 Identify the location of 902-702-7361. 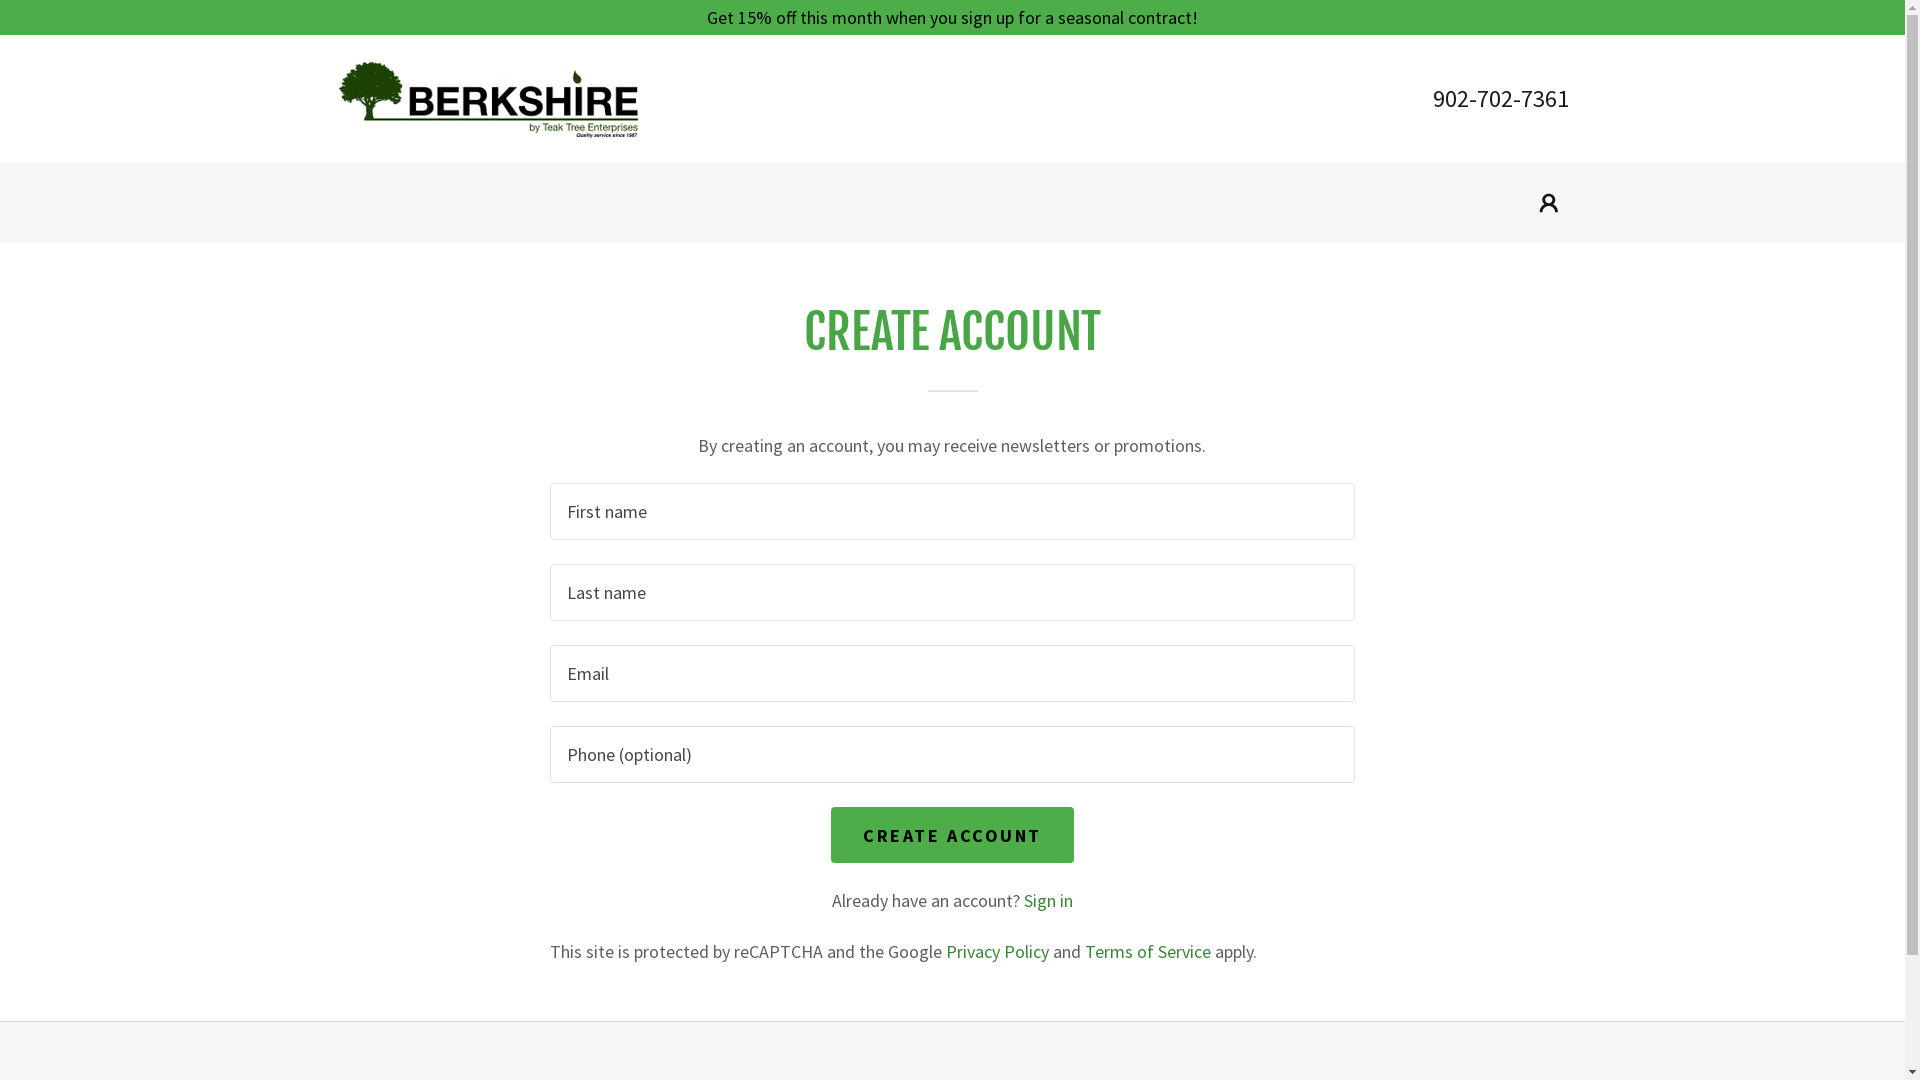
(1500, 98).